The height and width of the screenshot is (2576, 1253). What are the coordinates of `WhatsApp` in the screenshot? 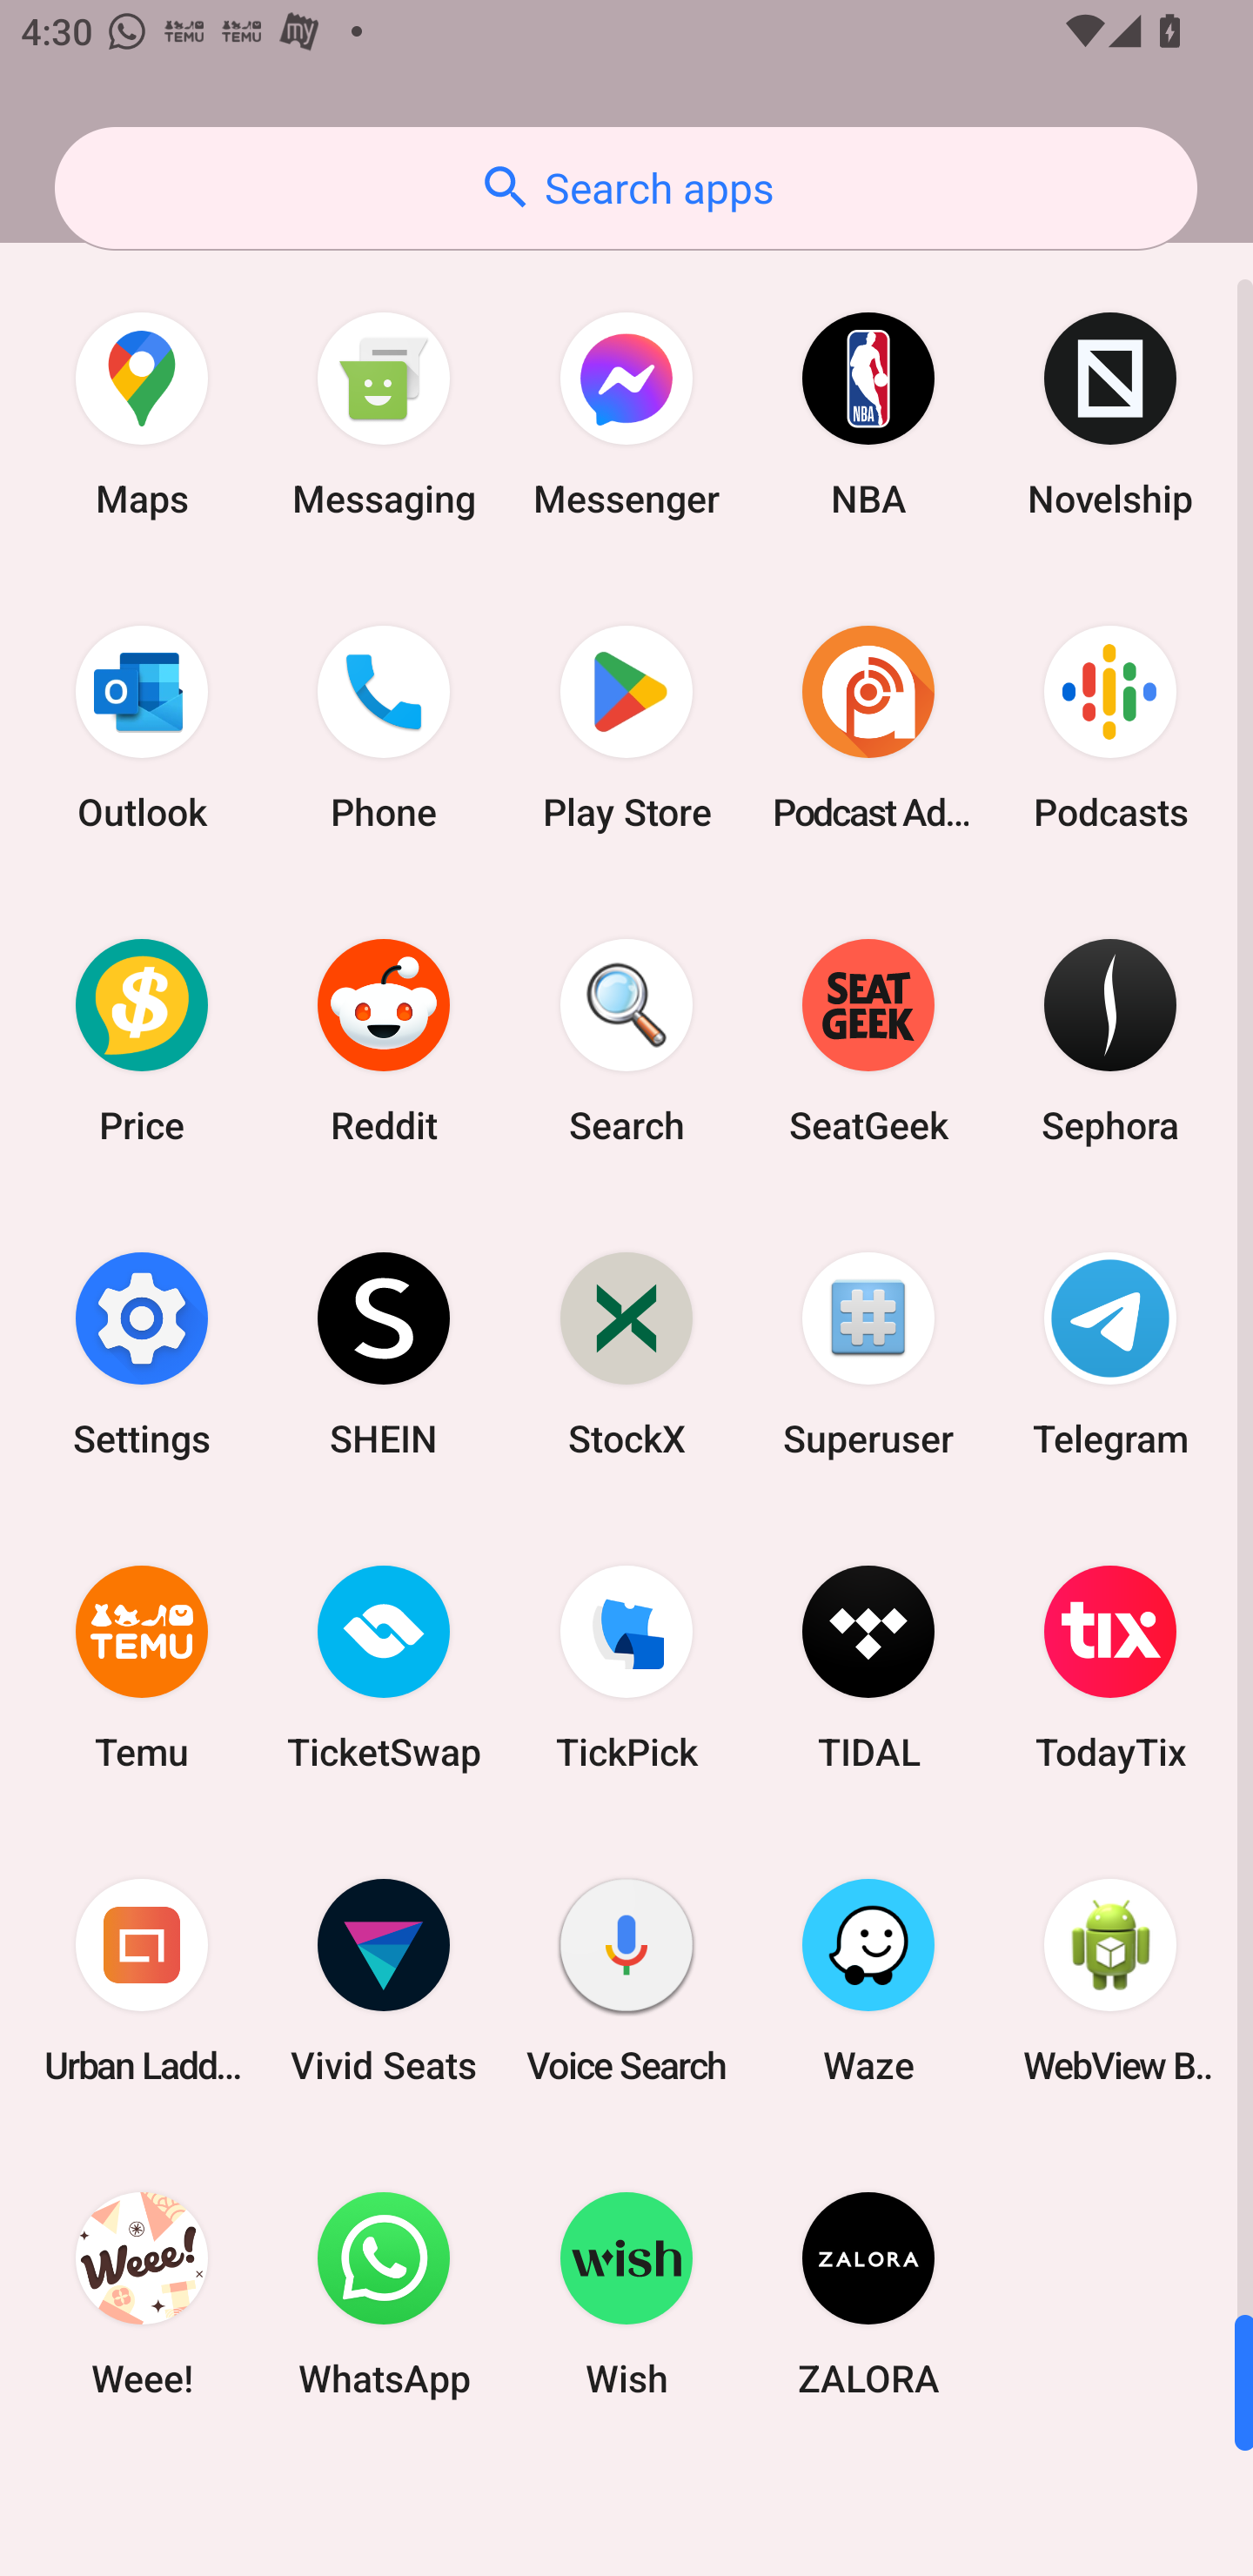 It's located at (384, 2293).